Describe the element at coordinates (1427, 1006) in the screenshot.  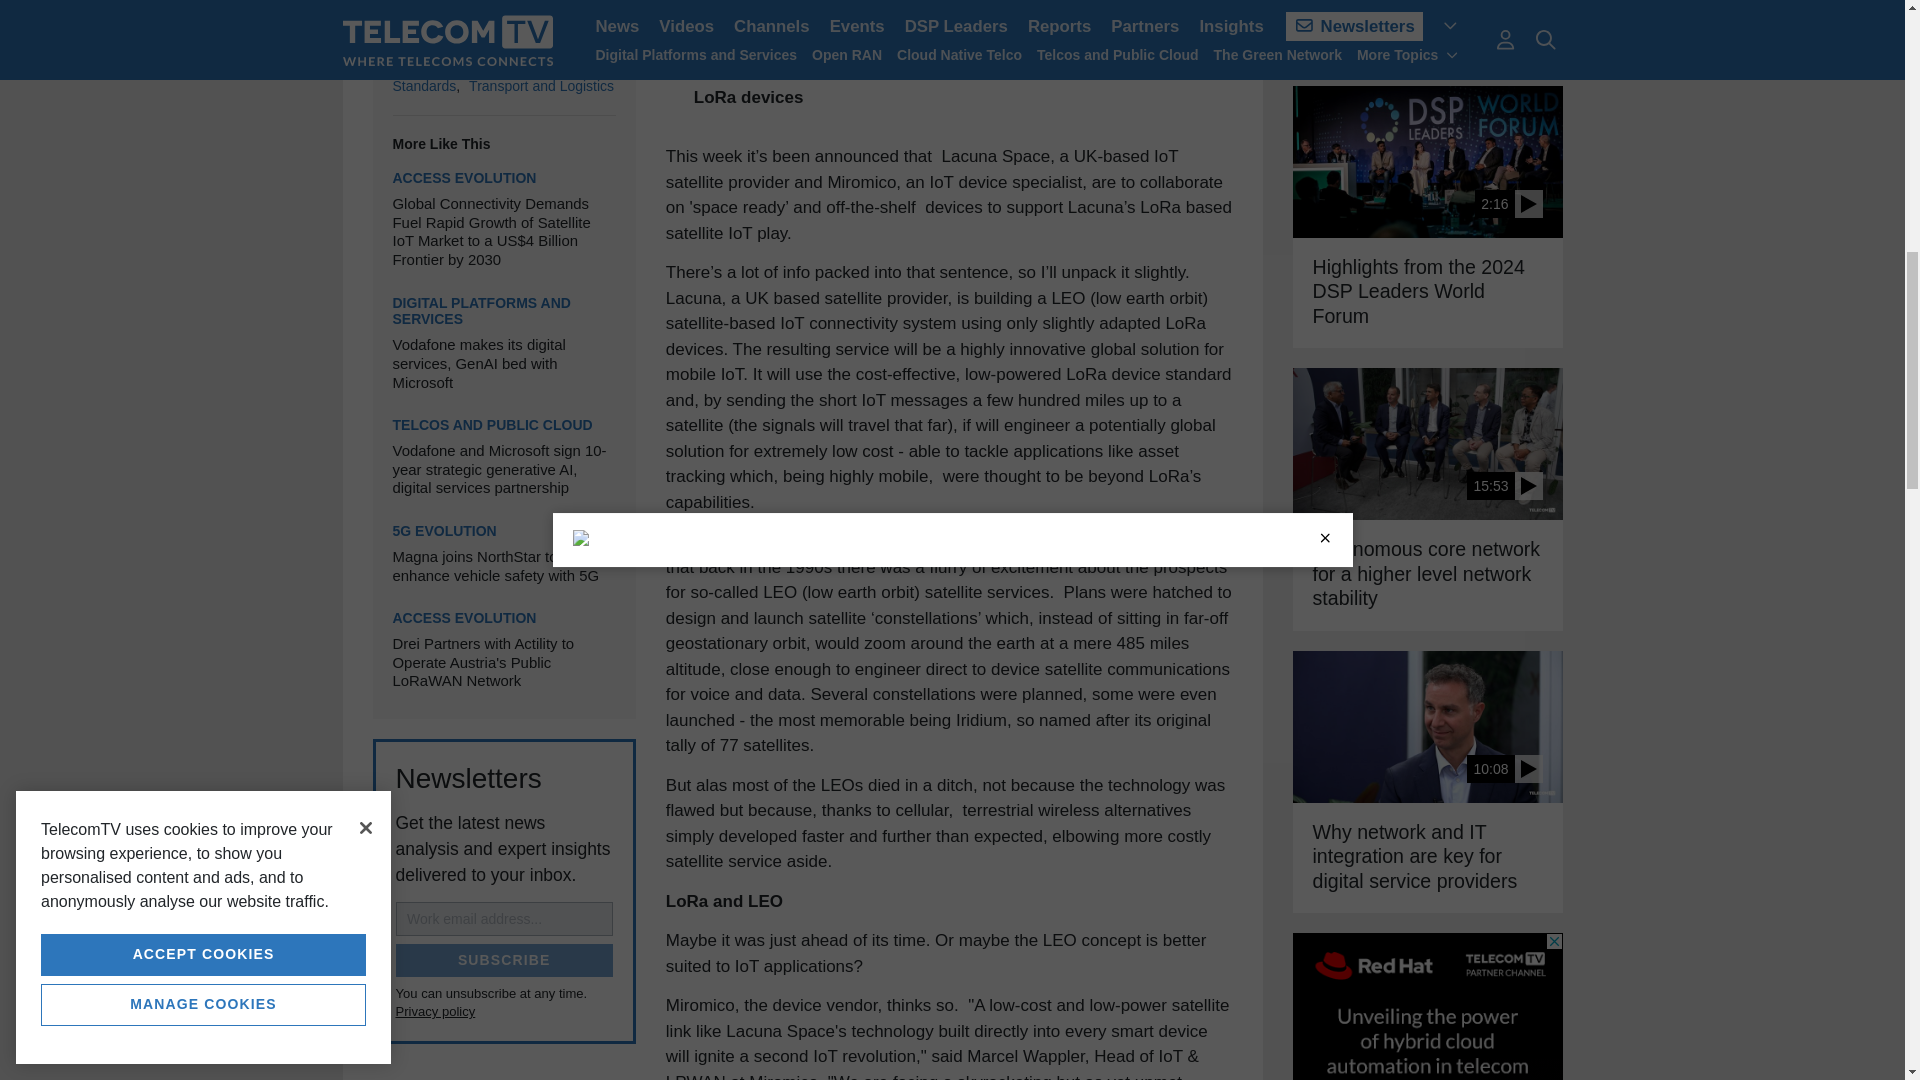
I see `3rd party ad content` at that location.